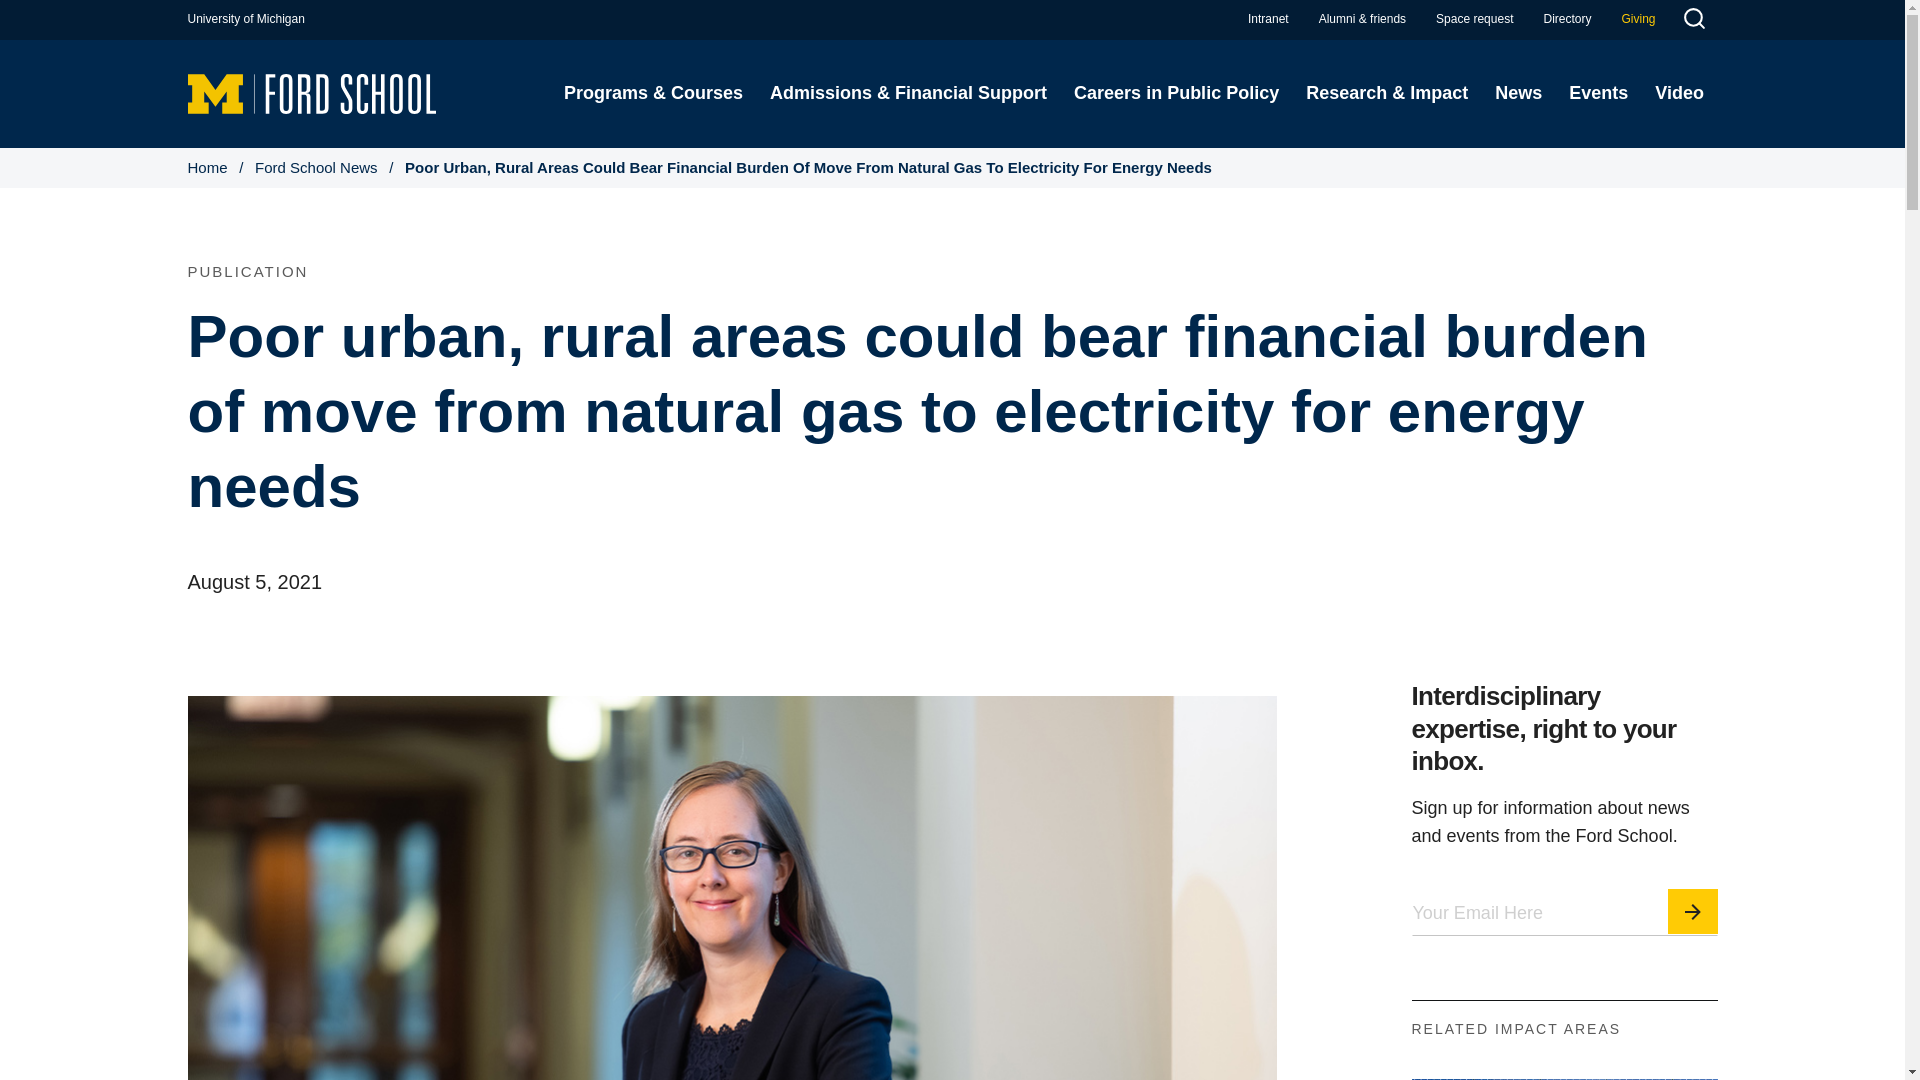 The image size is (1920, 1080). Describe the element at coordinates (1693, 21) in the screenshot. I see `Search Toggle` at that location.